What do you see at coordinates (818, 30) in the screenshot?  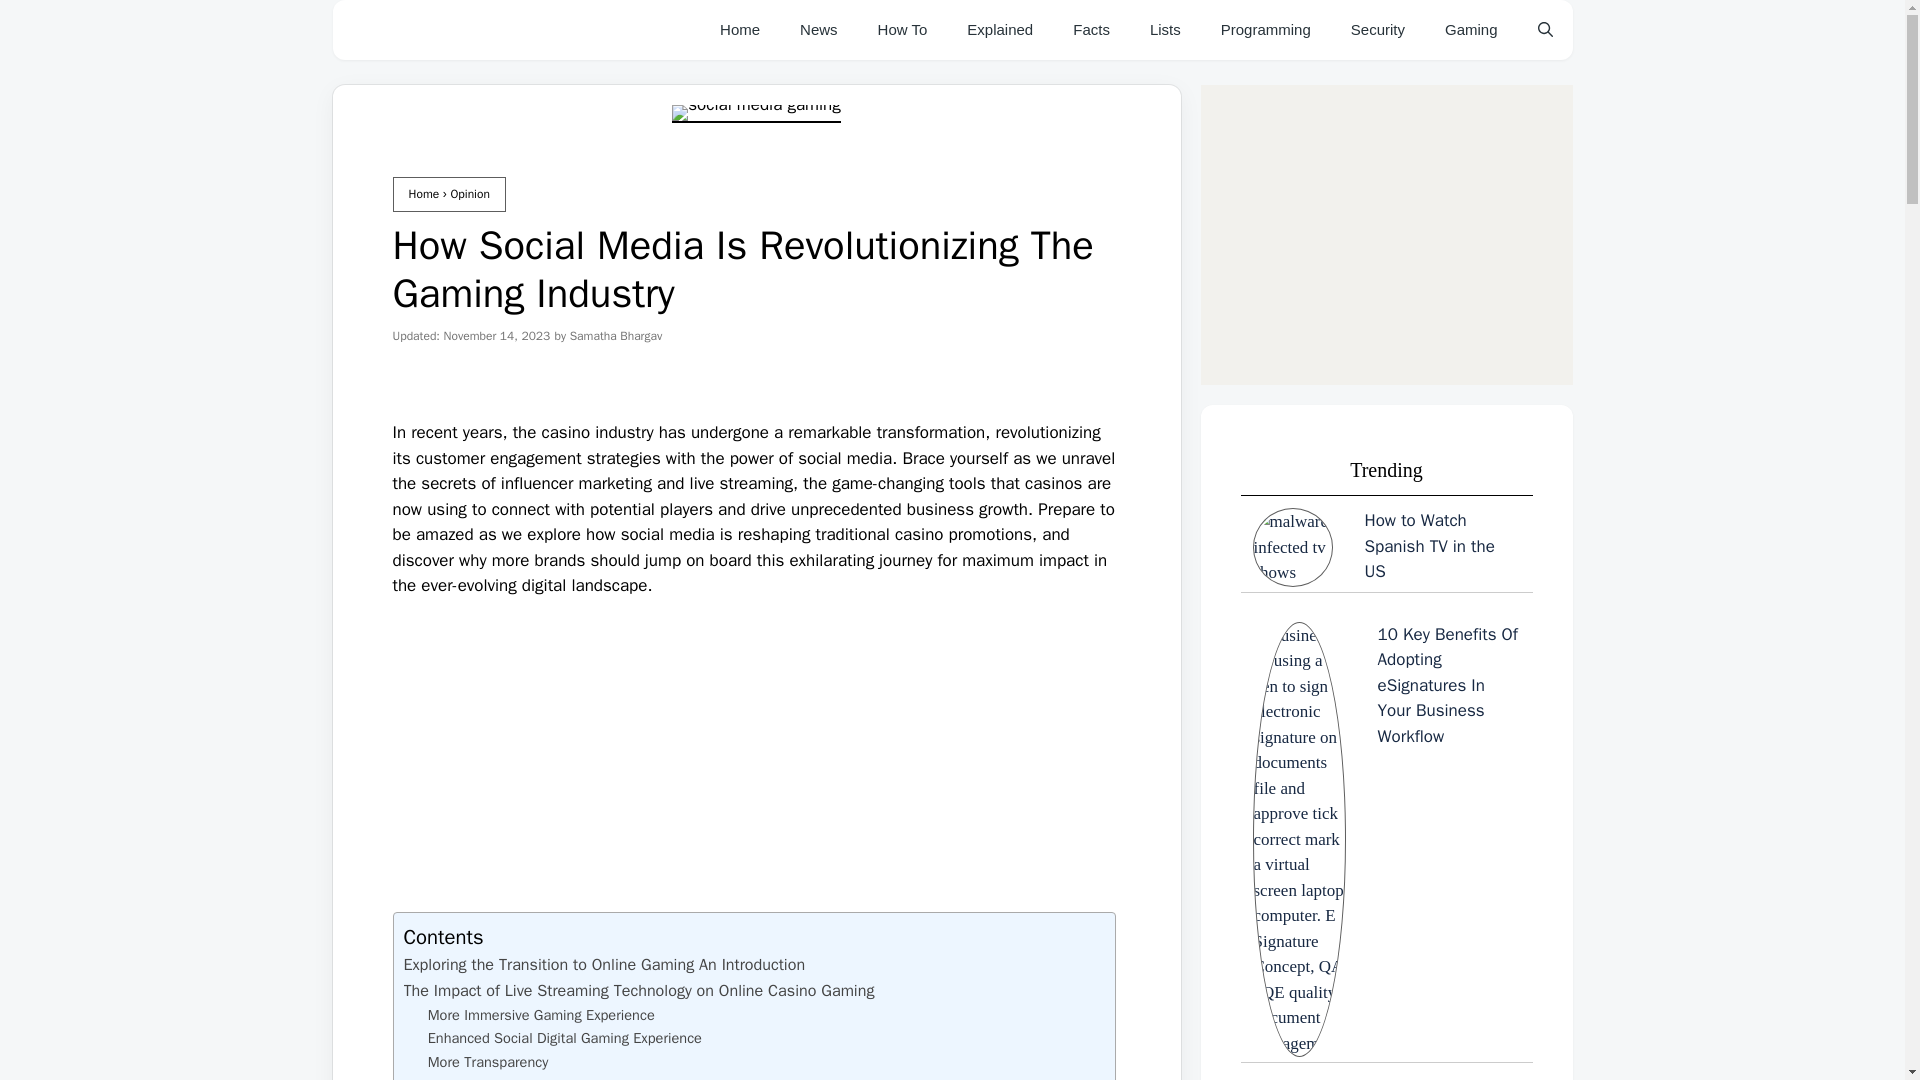 I see `News` at bounding box center [818, 30].